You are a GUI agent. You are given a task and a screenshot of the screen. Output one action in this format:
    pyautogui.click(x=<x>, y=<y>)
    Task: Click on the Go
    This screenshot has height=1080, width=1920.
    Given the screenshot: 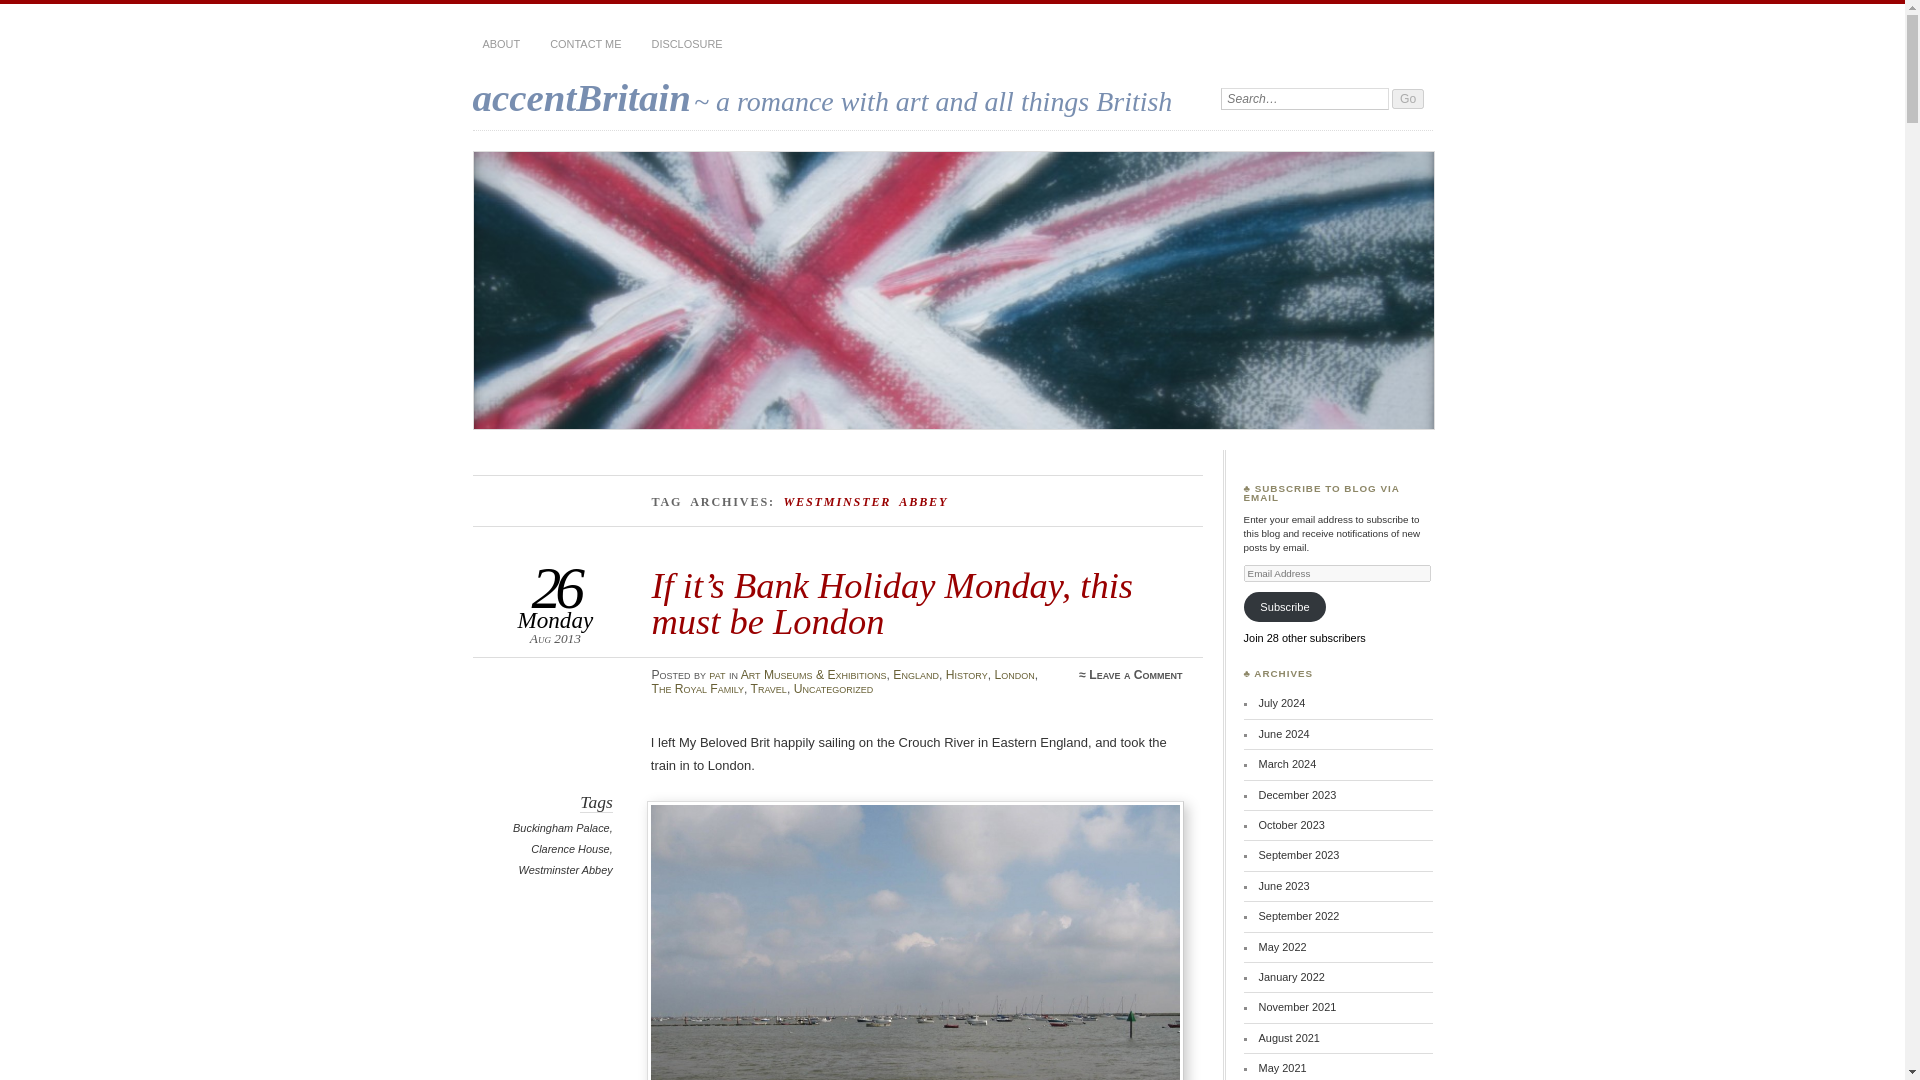 What is the action you would take?
    pyautogui.click(x=1408, y=98)
    